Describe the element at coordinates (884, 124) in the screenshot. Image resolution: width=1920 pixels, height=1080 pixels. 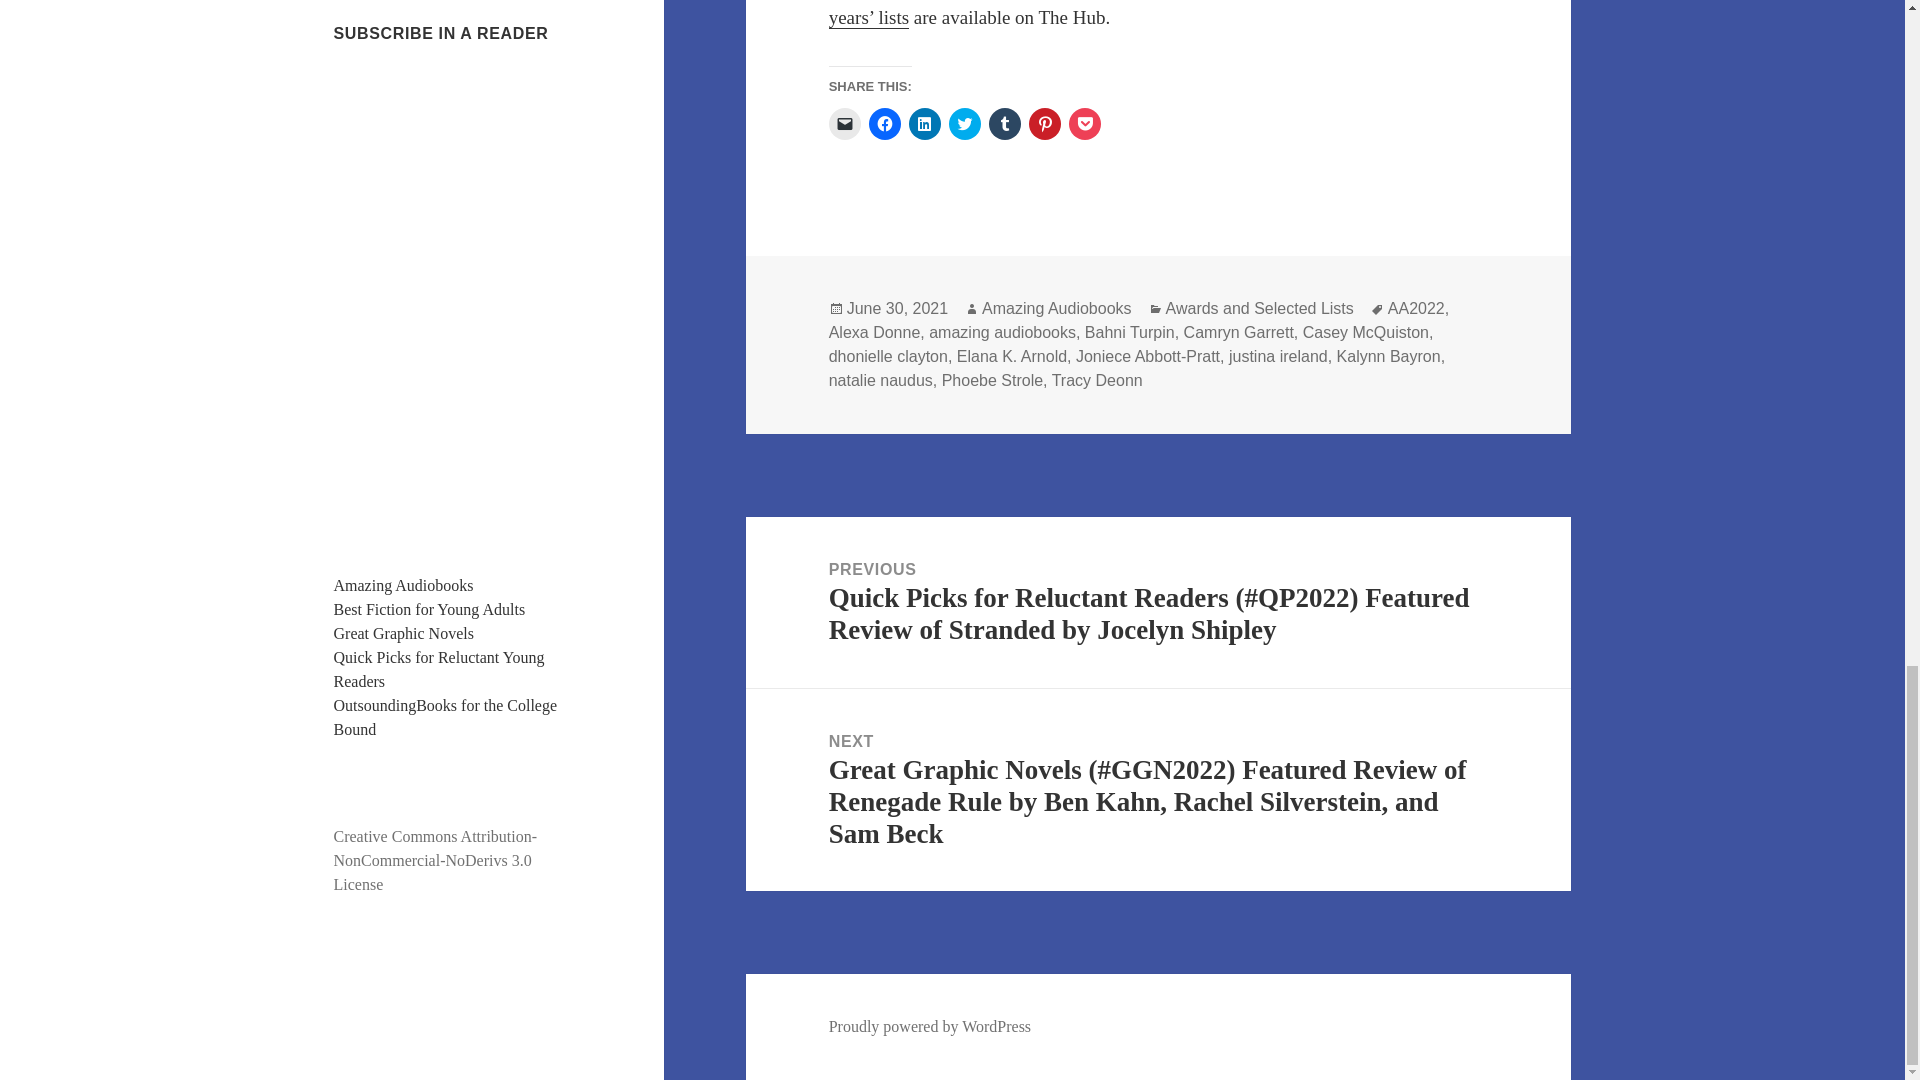
I see `Click to share on Facebook` at that location.